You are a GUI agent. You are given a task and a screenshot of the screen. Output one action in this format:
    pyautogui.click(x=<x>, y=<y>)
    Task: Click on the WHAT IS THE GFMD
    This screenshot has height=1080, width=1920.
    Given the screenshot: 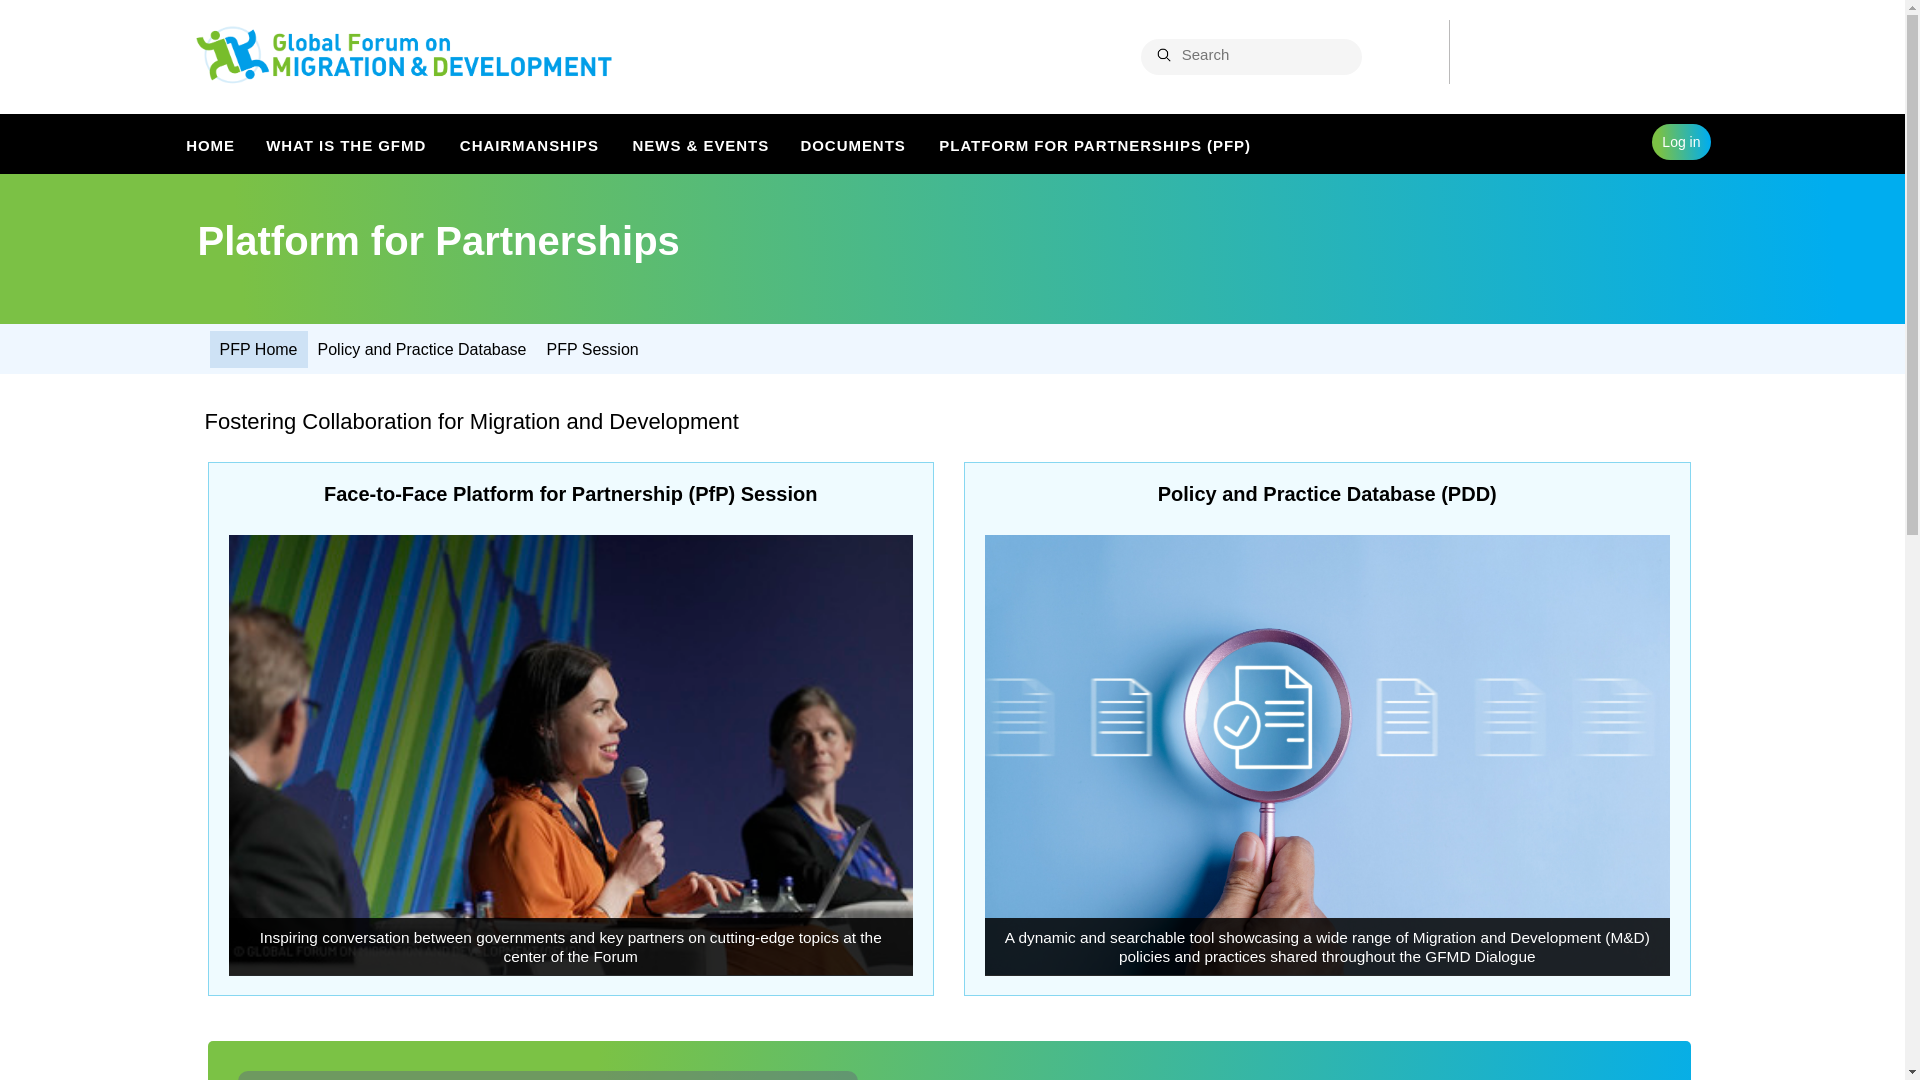 What is the action you would take?
    pyautogui.click(x=348, y=143)
    